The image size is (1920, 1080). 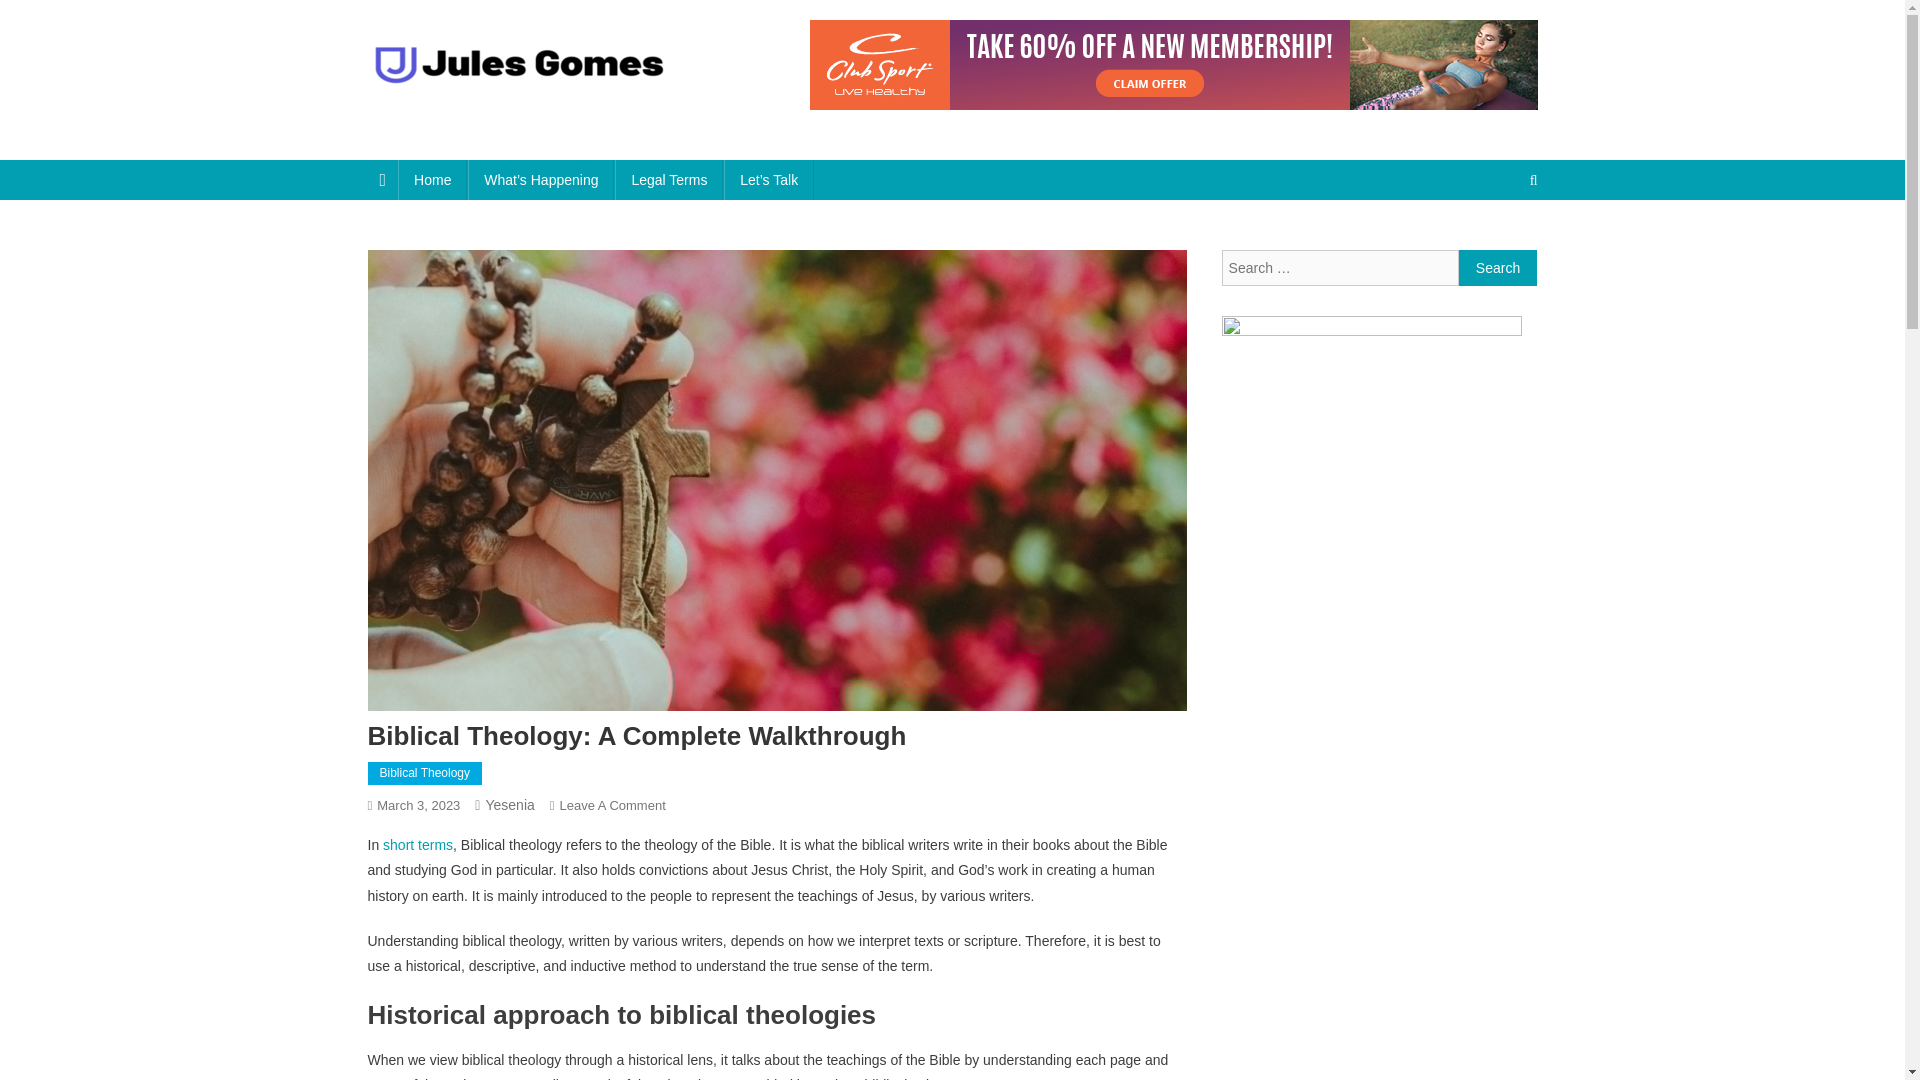 I want to click on Search, so click(x=418, y=806).